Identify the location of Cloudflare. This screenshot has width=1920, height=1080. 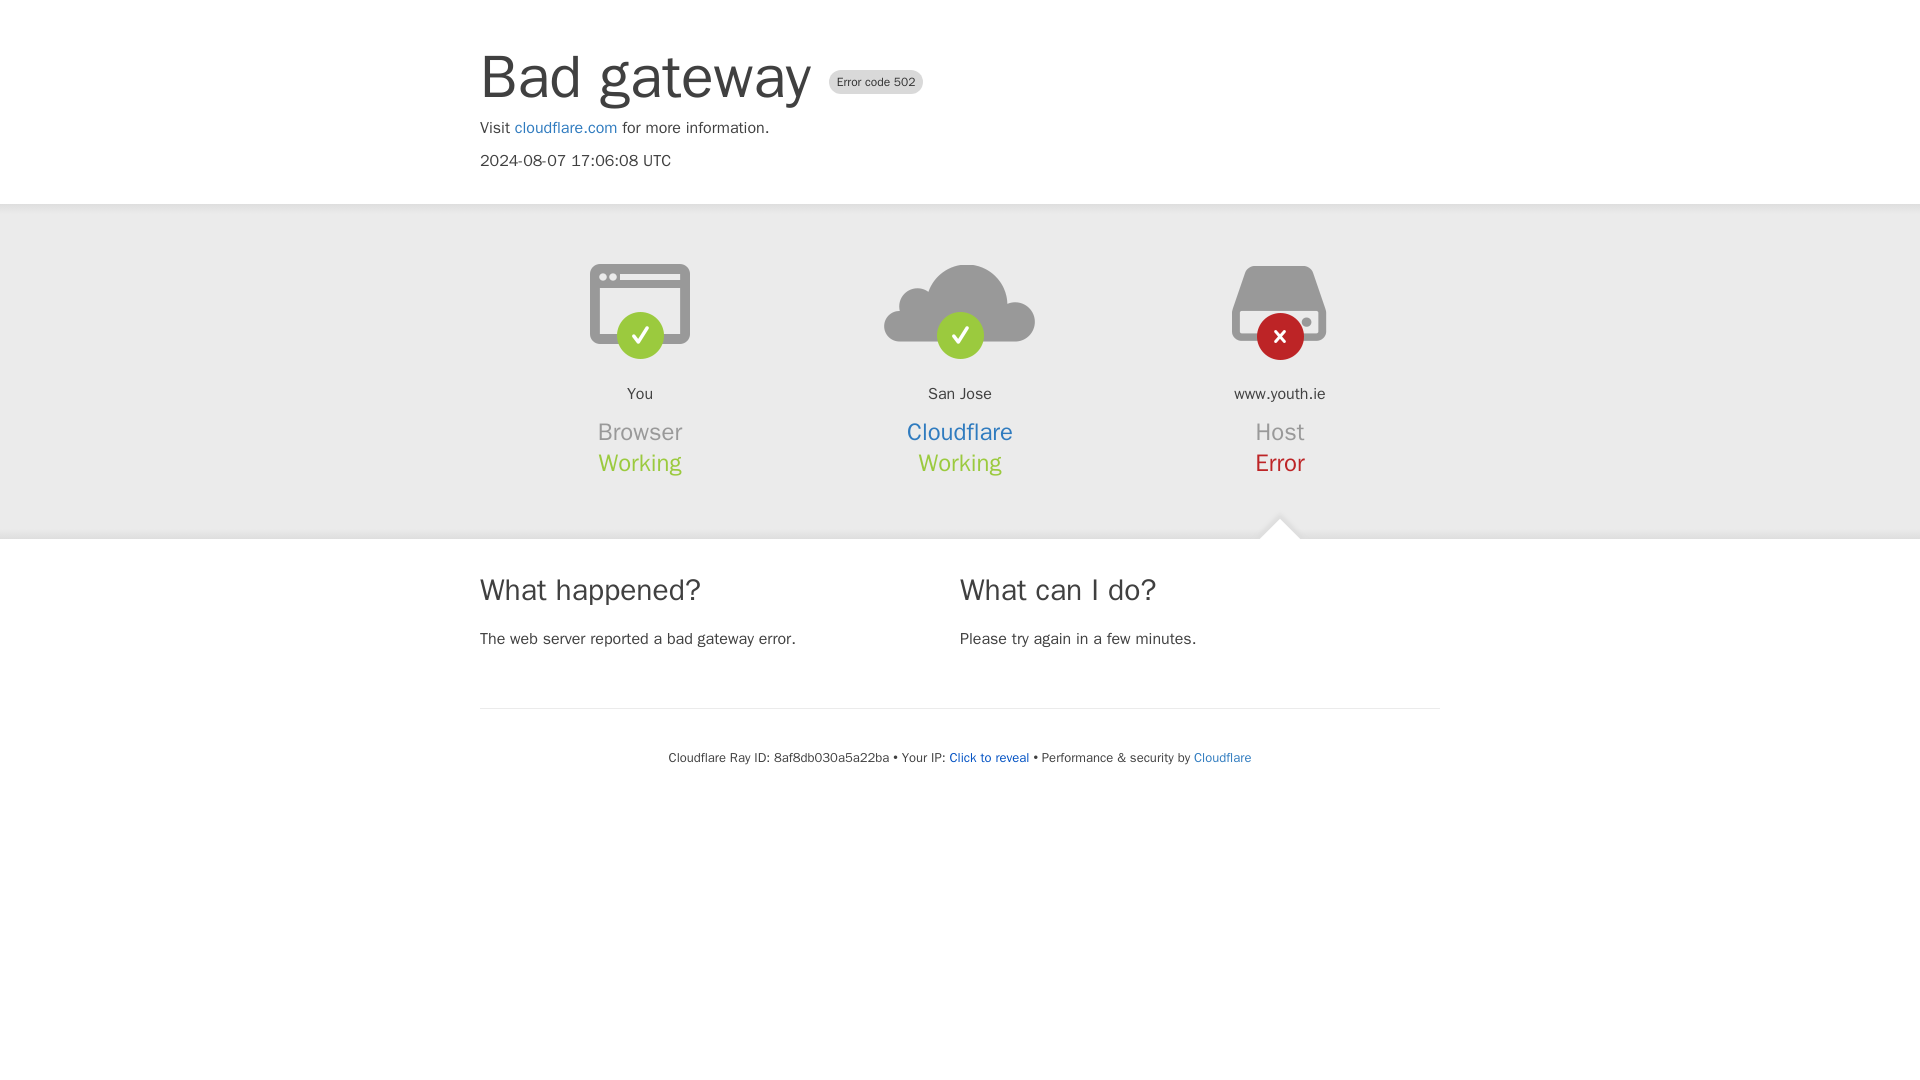
(1222, 757).